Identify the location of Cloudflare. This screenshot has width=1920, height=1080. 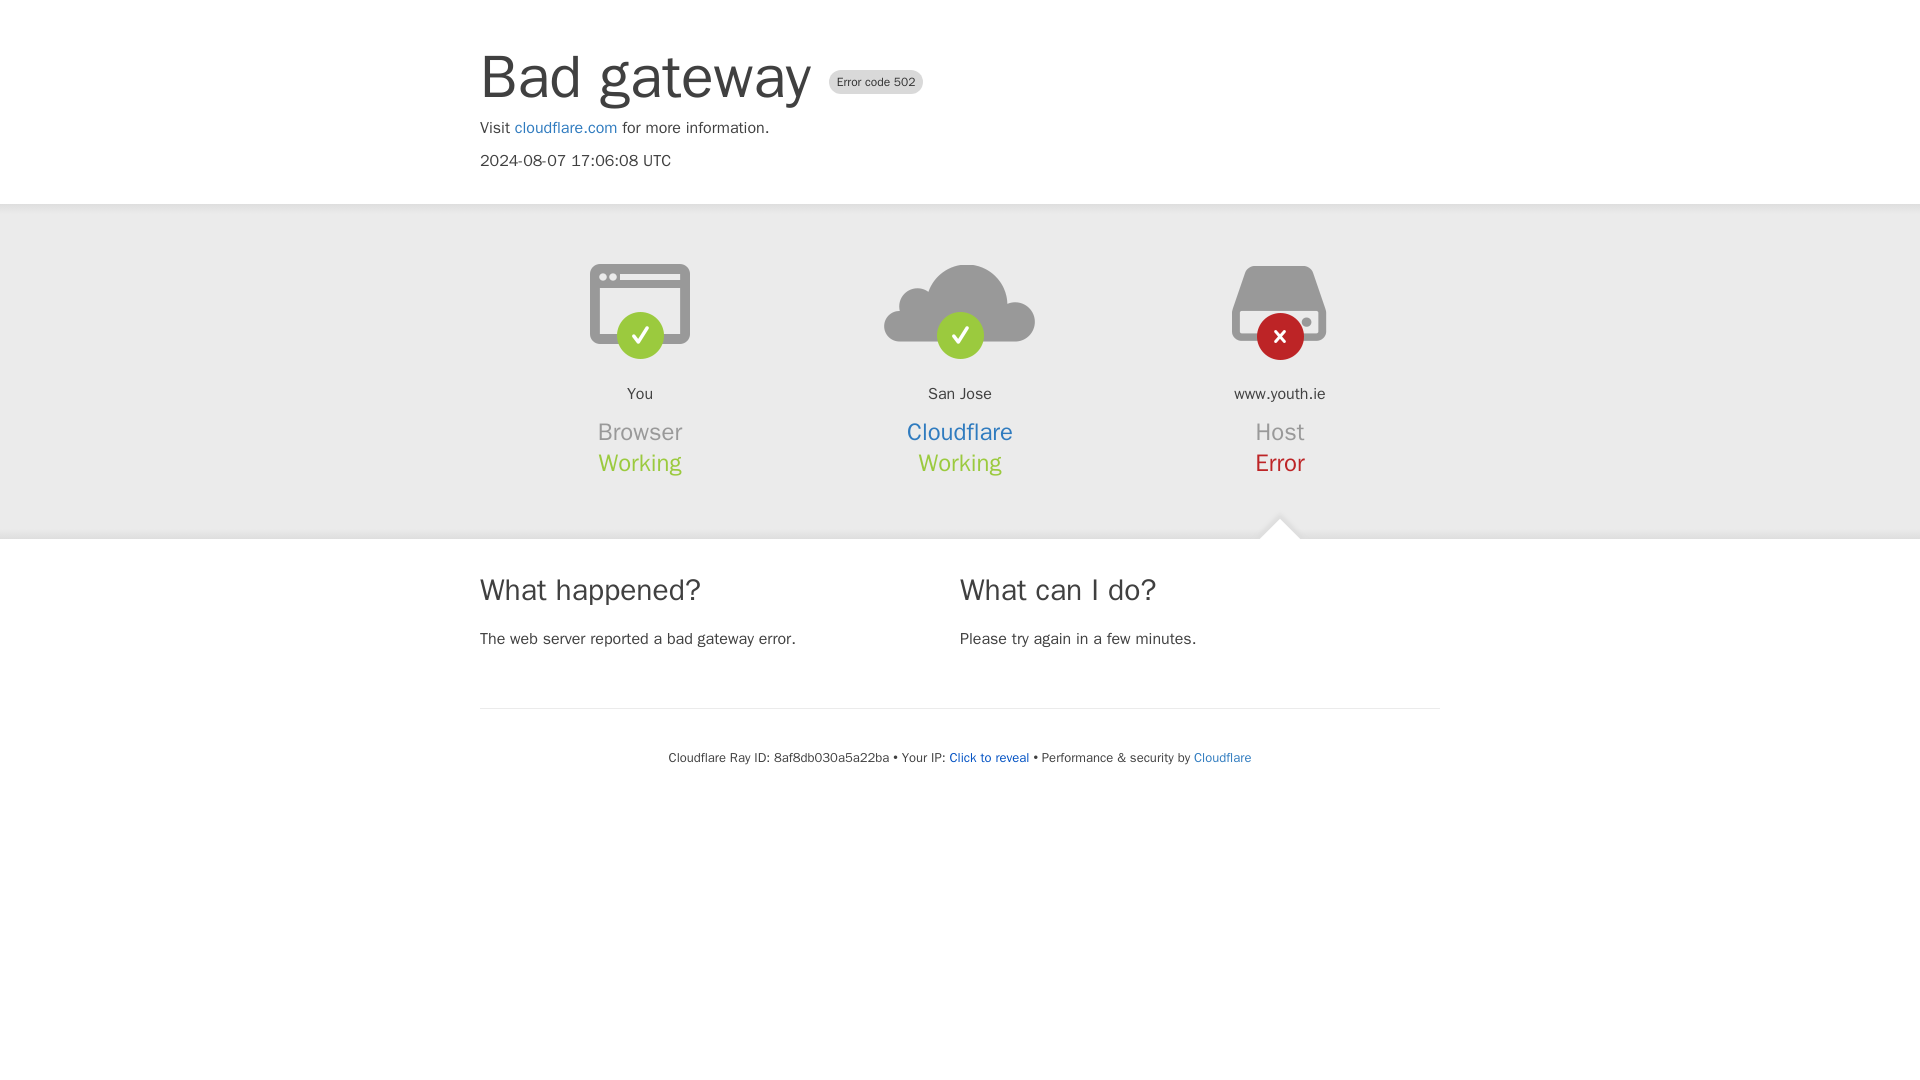
(1222, 757).